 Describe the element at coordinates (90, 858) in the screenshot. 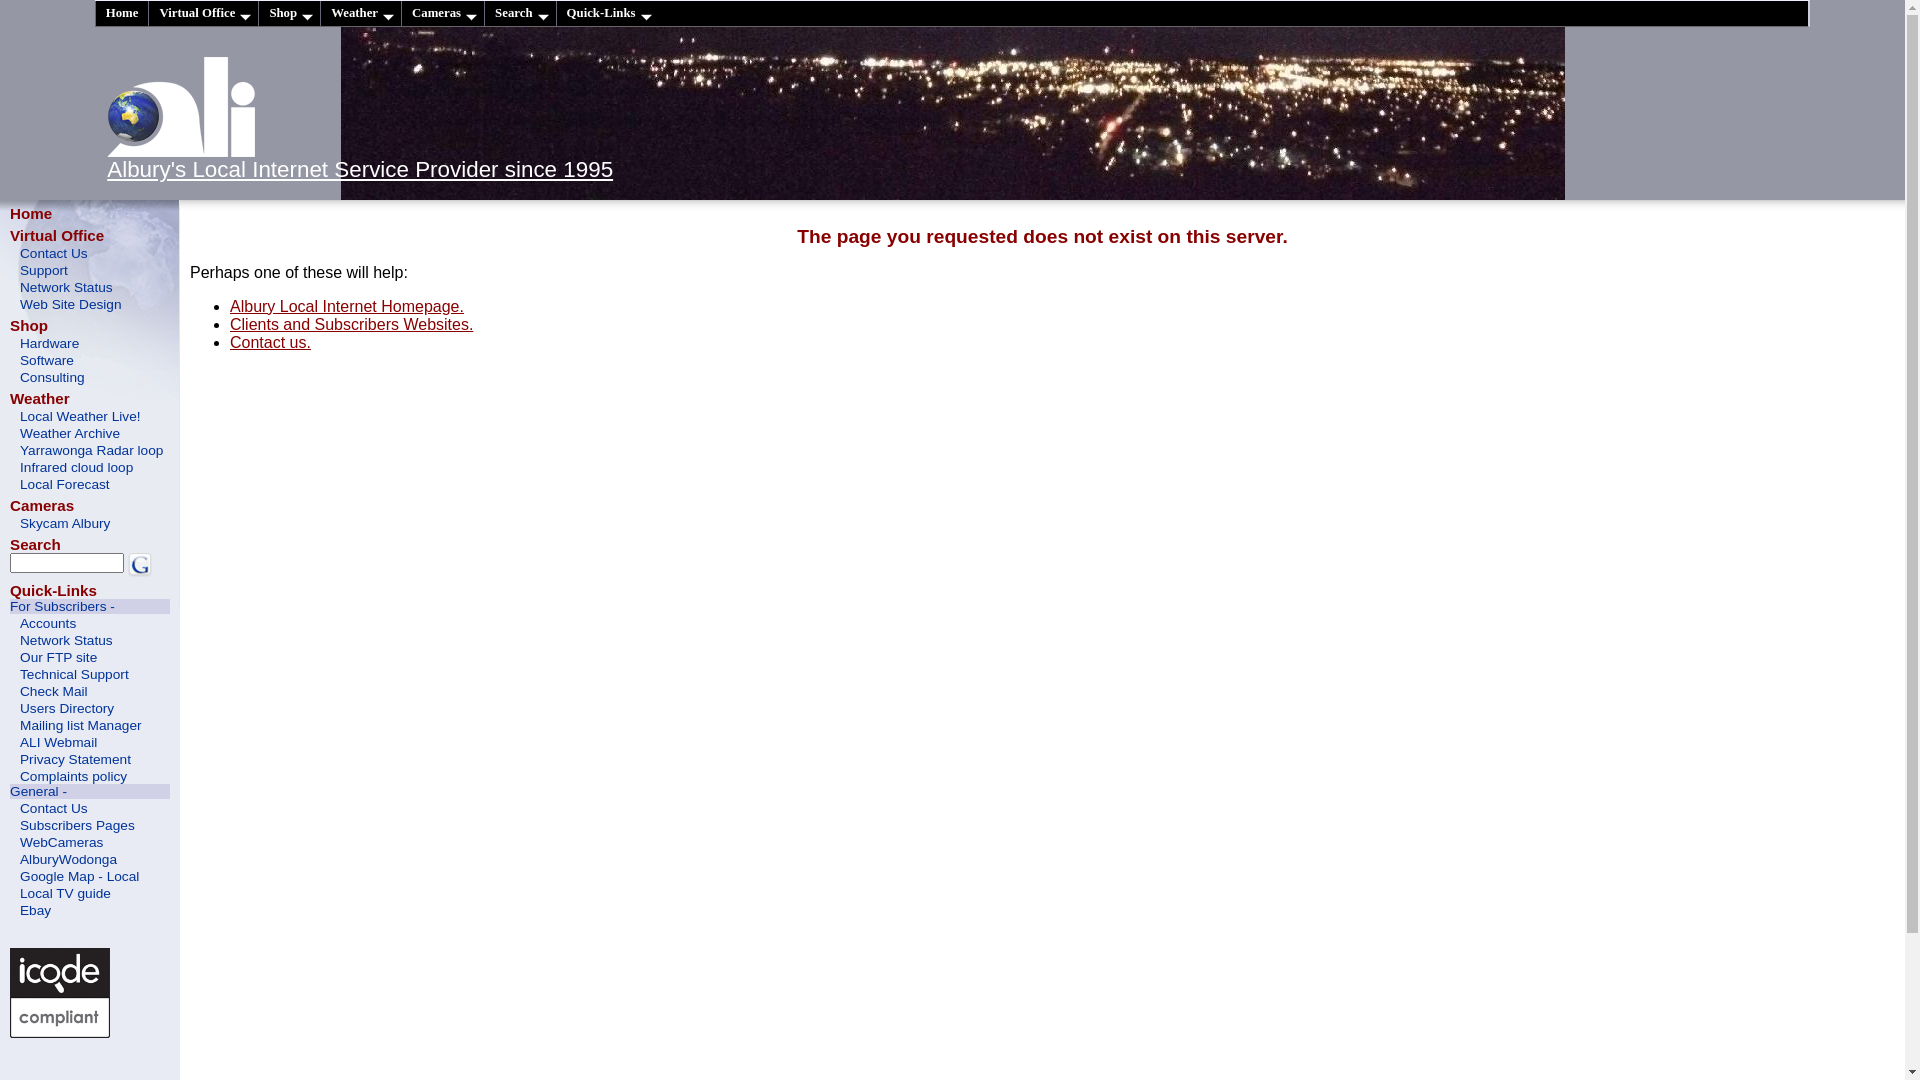

I see `AlburyWodonga` at that location.